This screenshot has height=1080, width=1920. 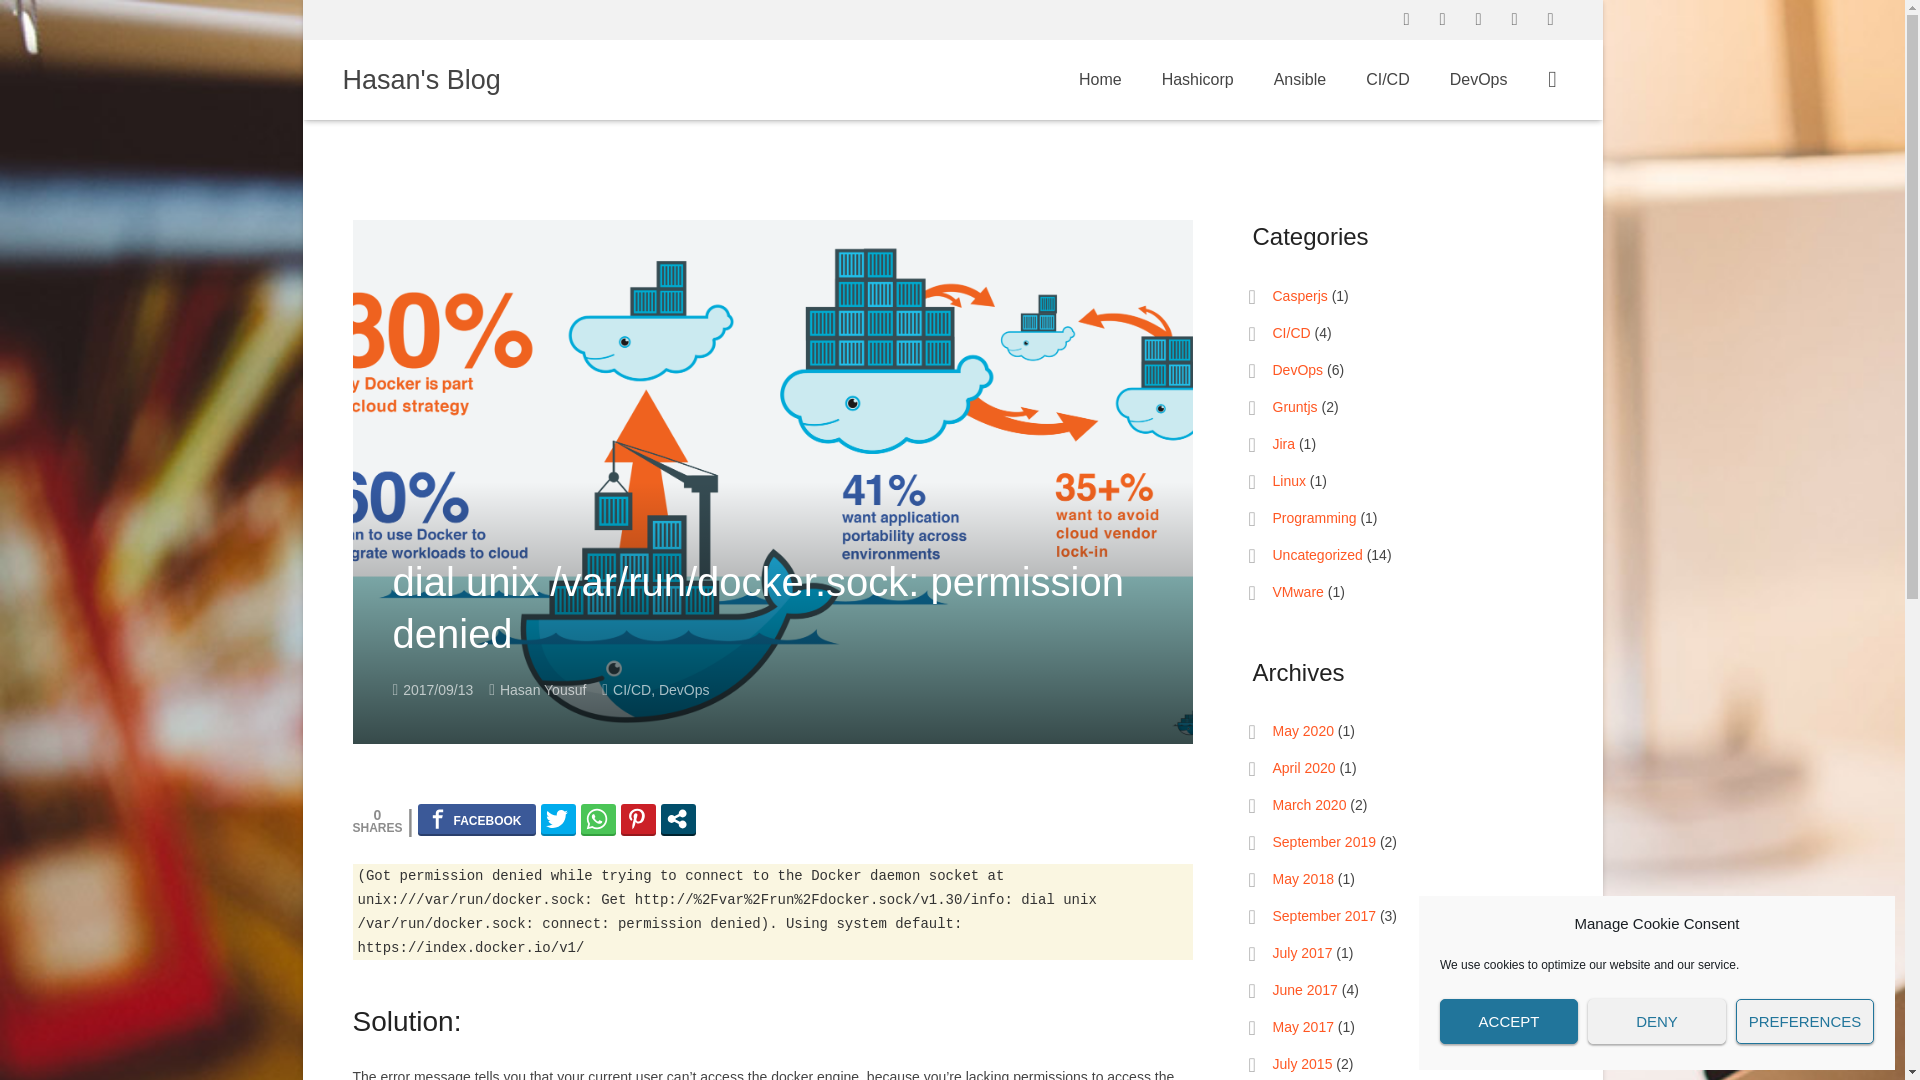 I want to click on Share on Pinterest, so click(x=638, y=818).